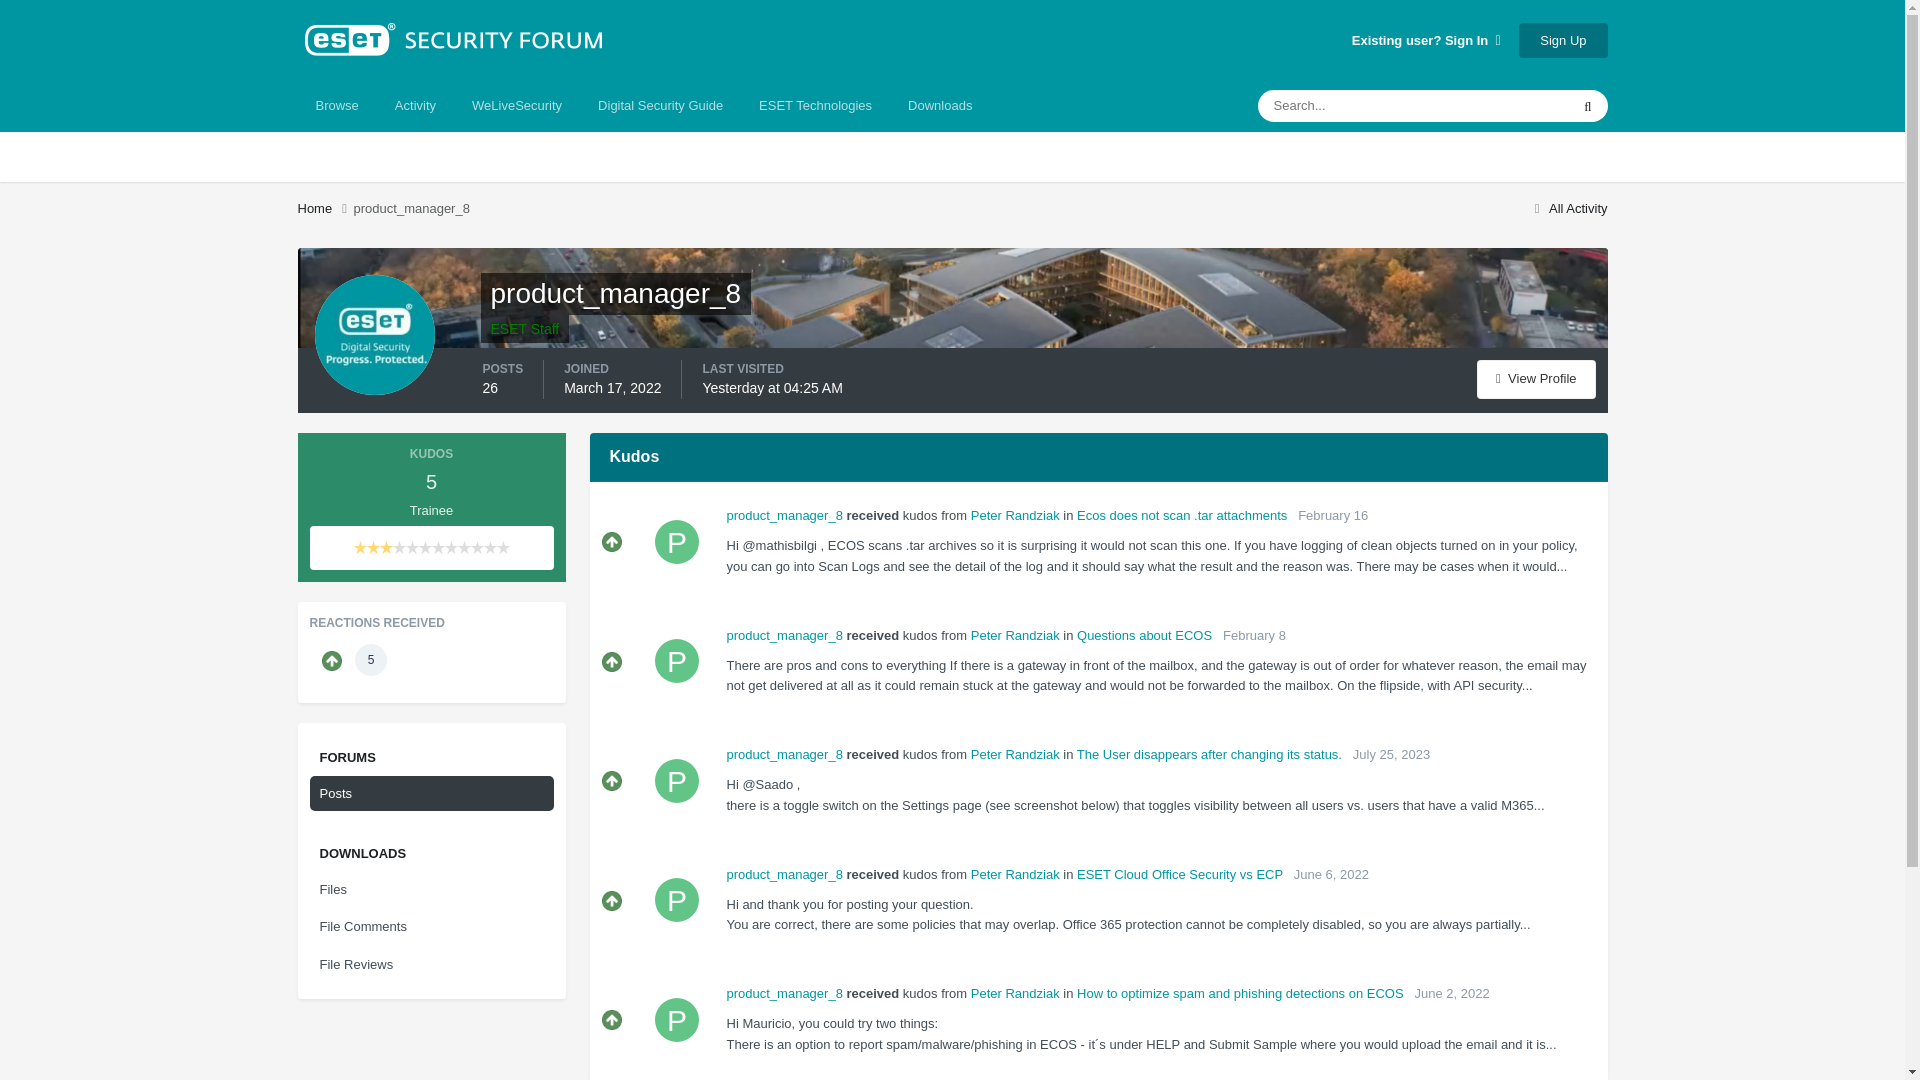 The width and height of the screenshot is (1920, 1080). Describe the element at coordinates (1015, 514) in the screenshot. I see `Go to Peter Randziak's profile` at that location.